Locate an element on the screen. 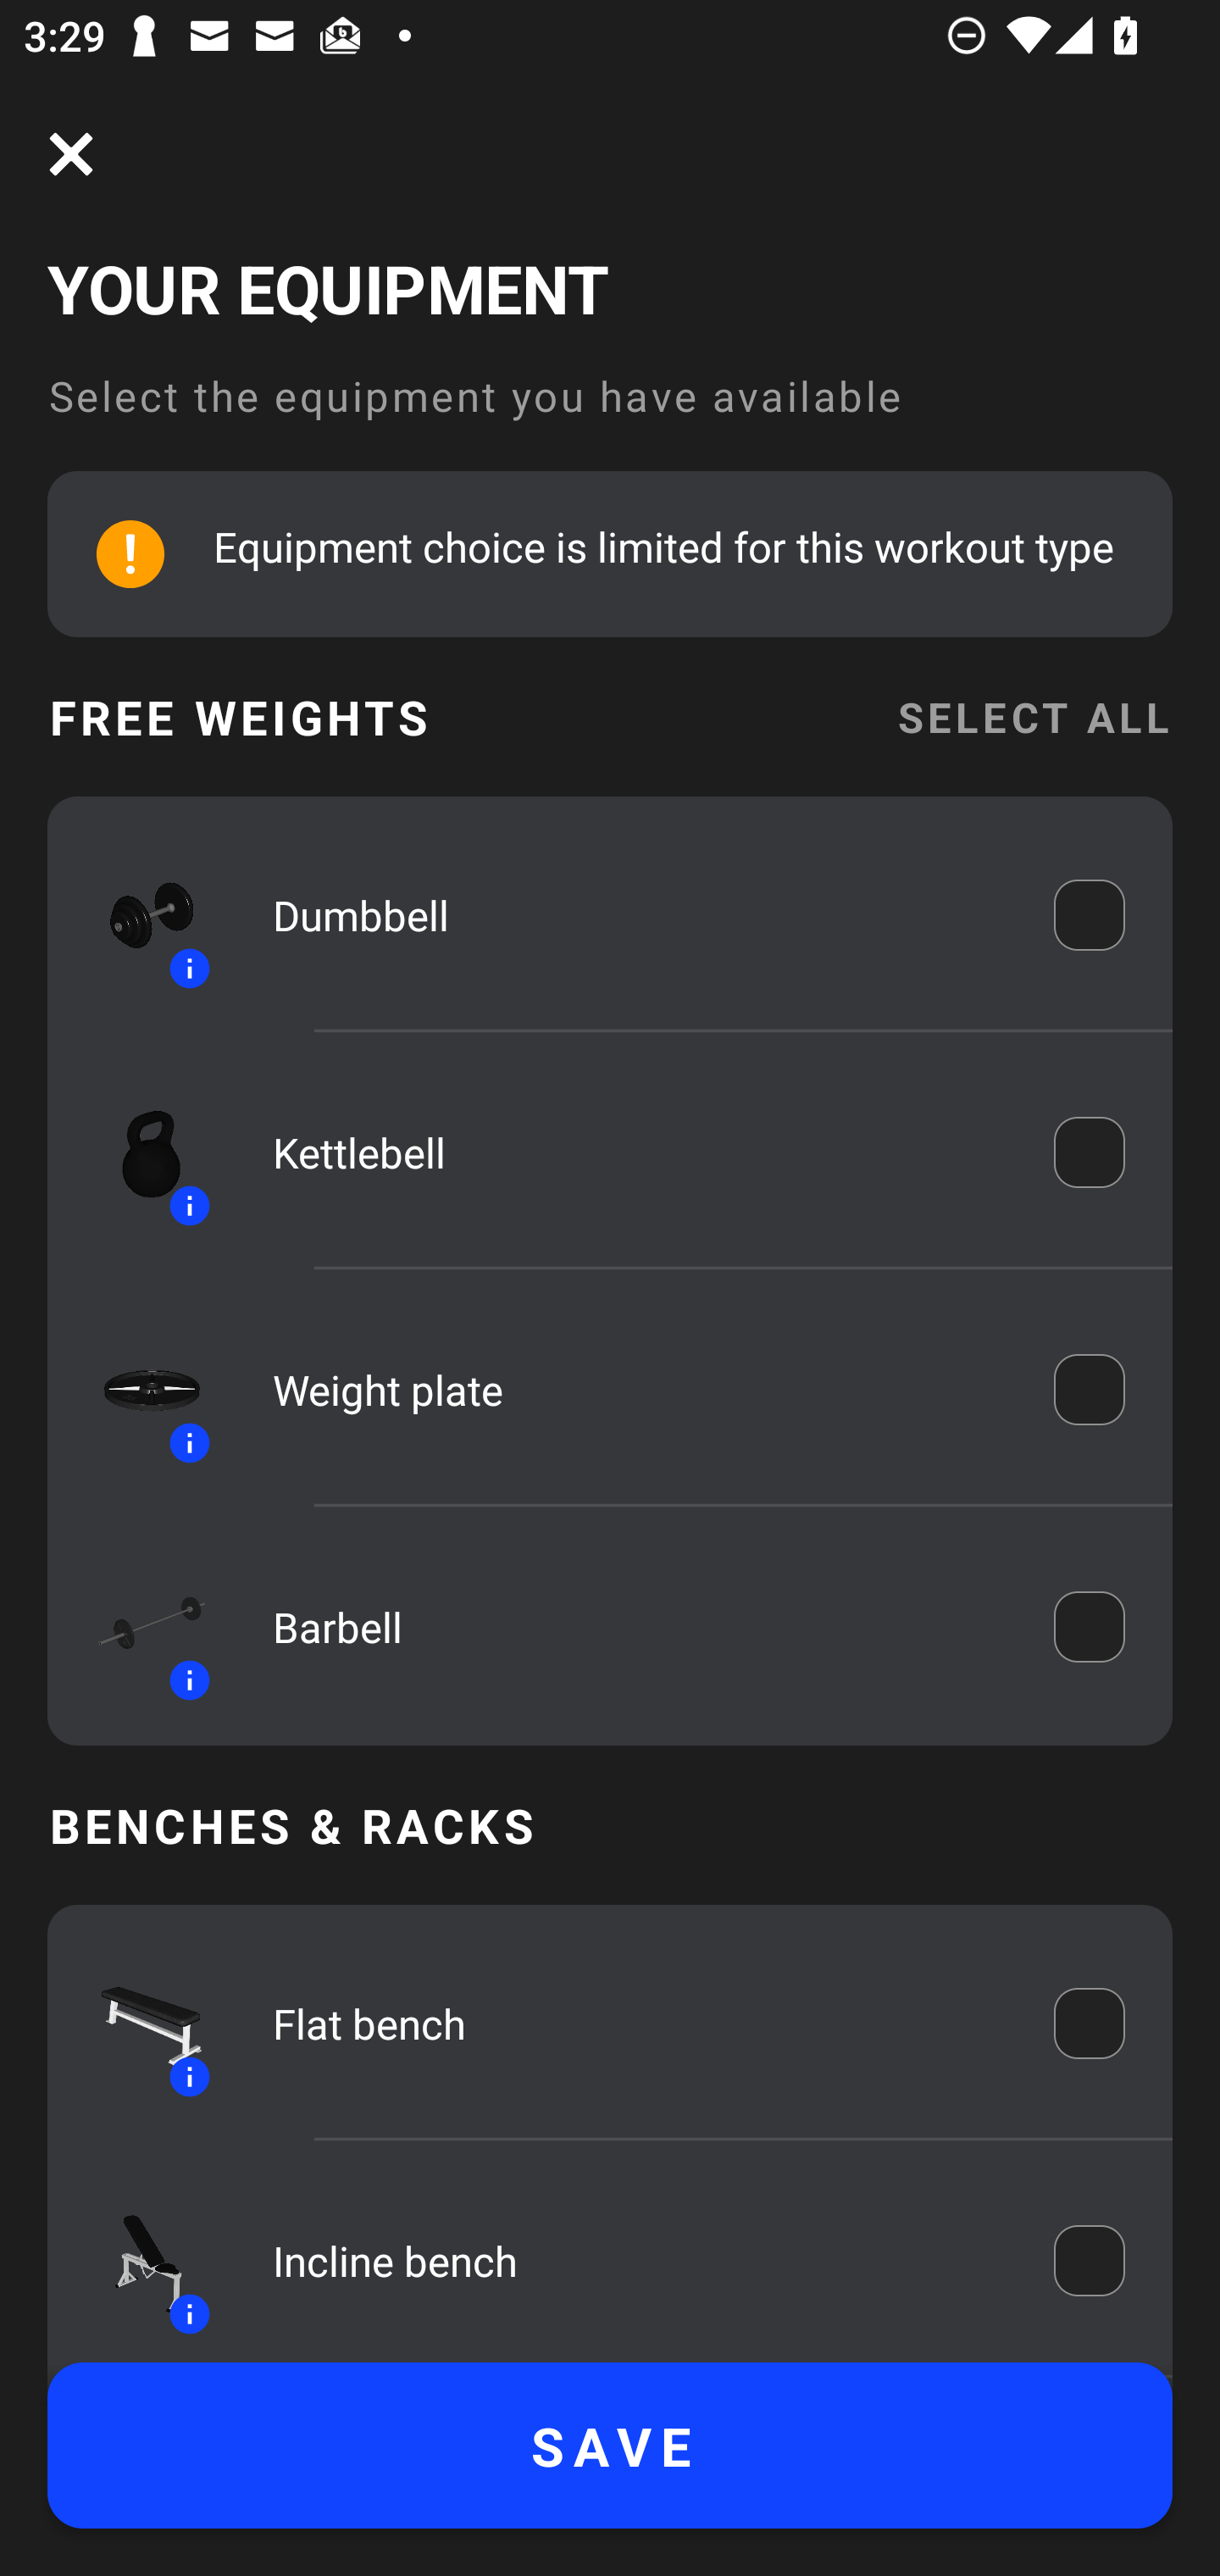 This screenshot has height=2576, width=1220. SELECT ALL is located at coordinates (1034, 717).